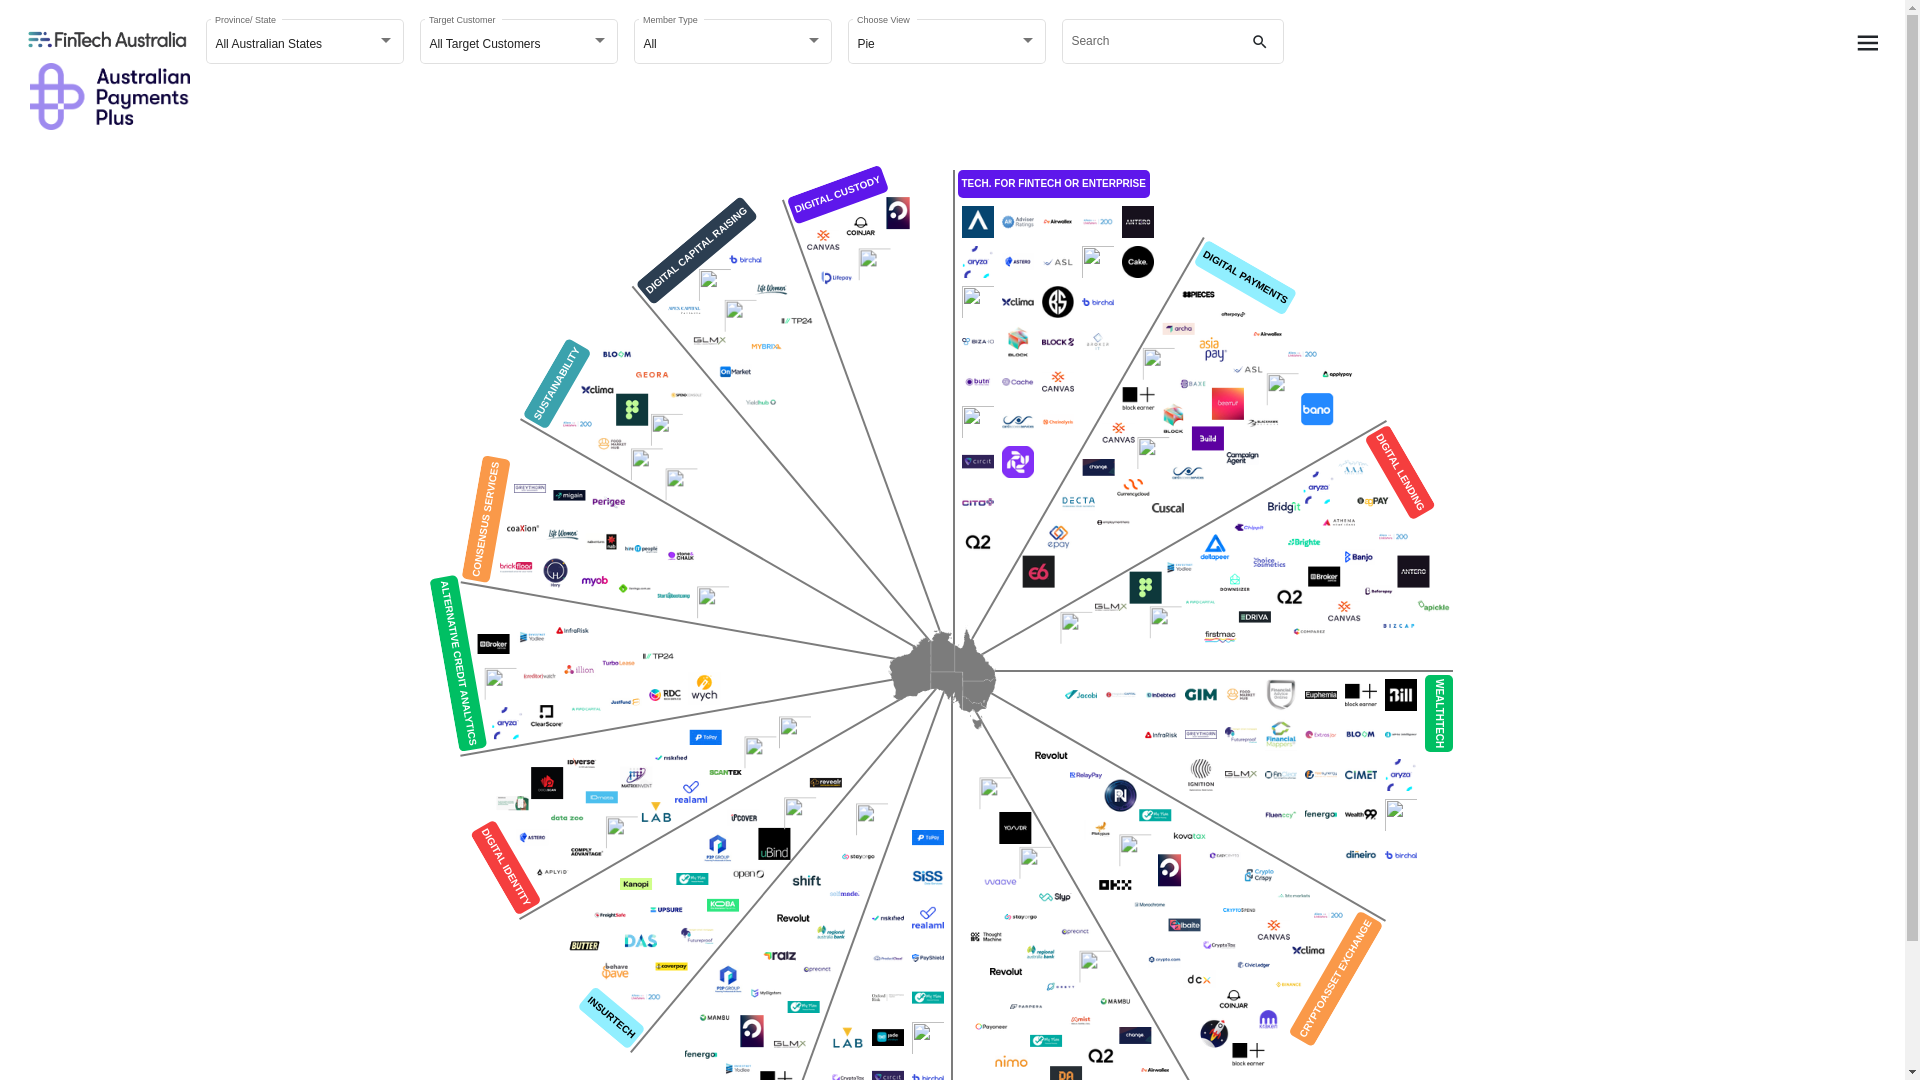 This screenshot has width=1920, height=1080. I want to click on ProductCloud, so click(888, 958).